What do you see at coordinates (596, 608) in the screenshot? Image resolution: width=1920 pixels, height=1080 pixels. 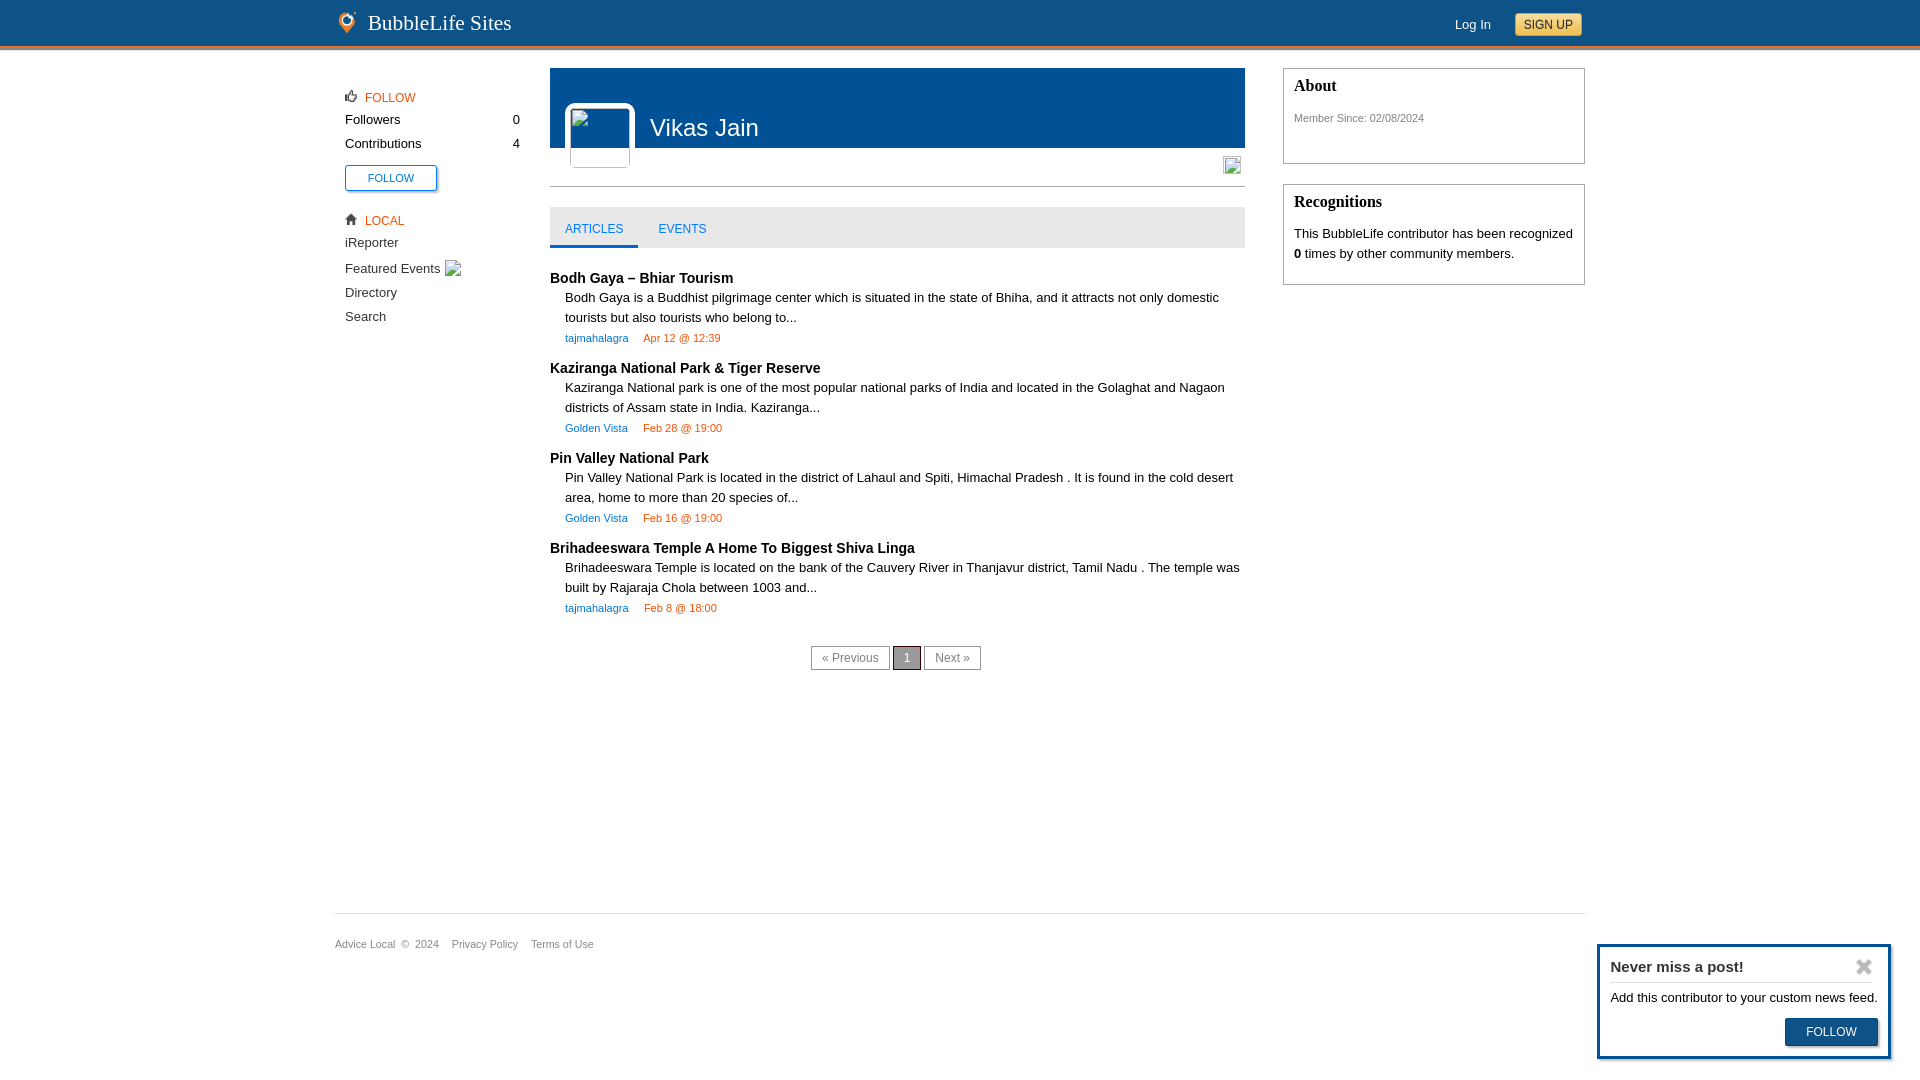 I see `tajmahalagra` at bounding box center [596, 608].